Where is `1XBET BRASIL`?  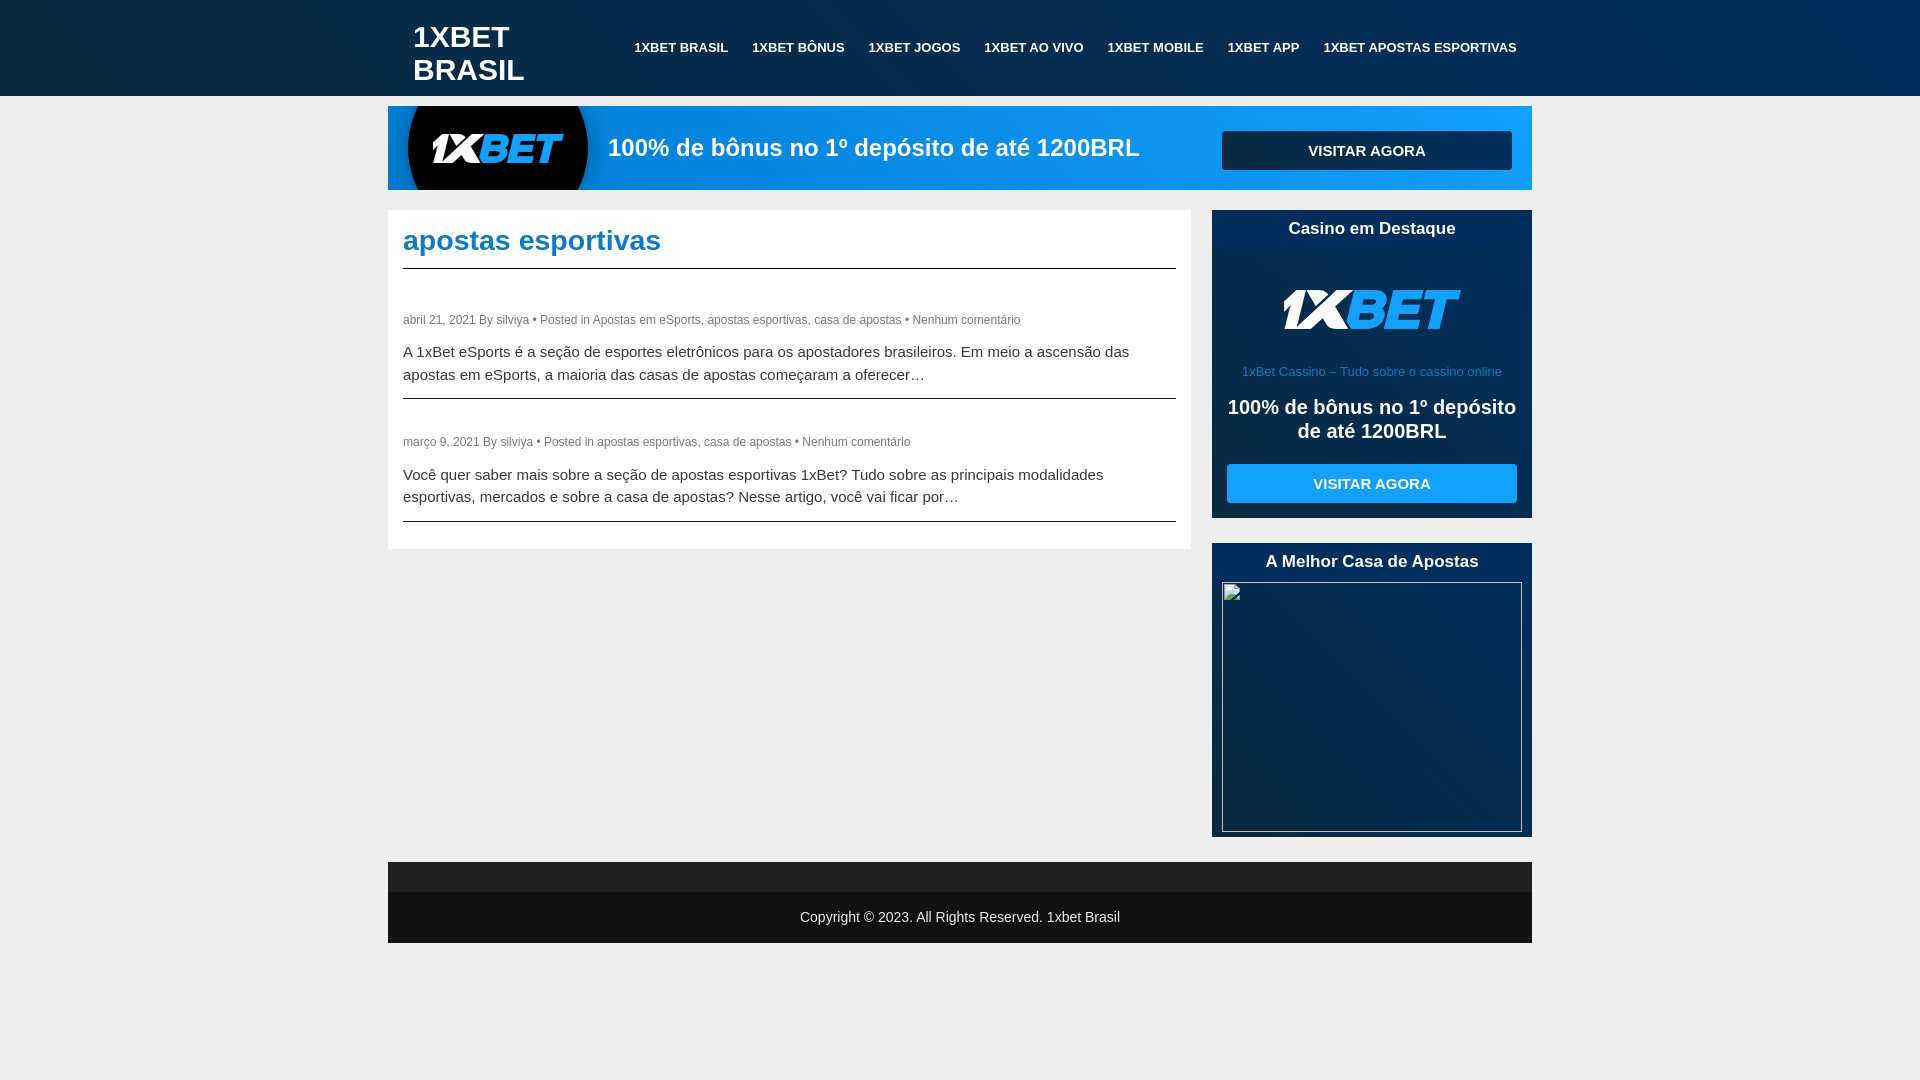 1XBET BRASIL is located at coordinates (469, 53).